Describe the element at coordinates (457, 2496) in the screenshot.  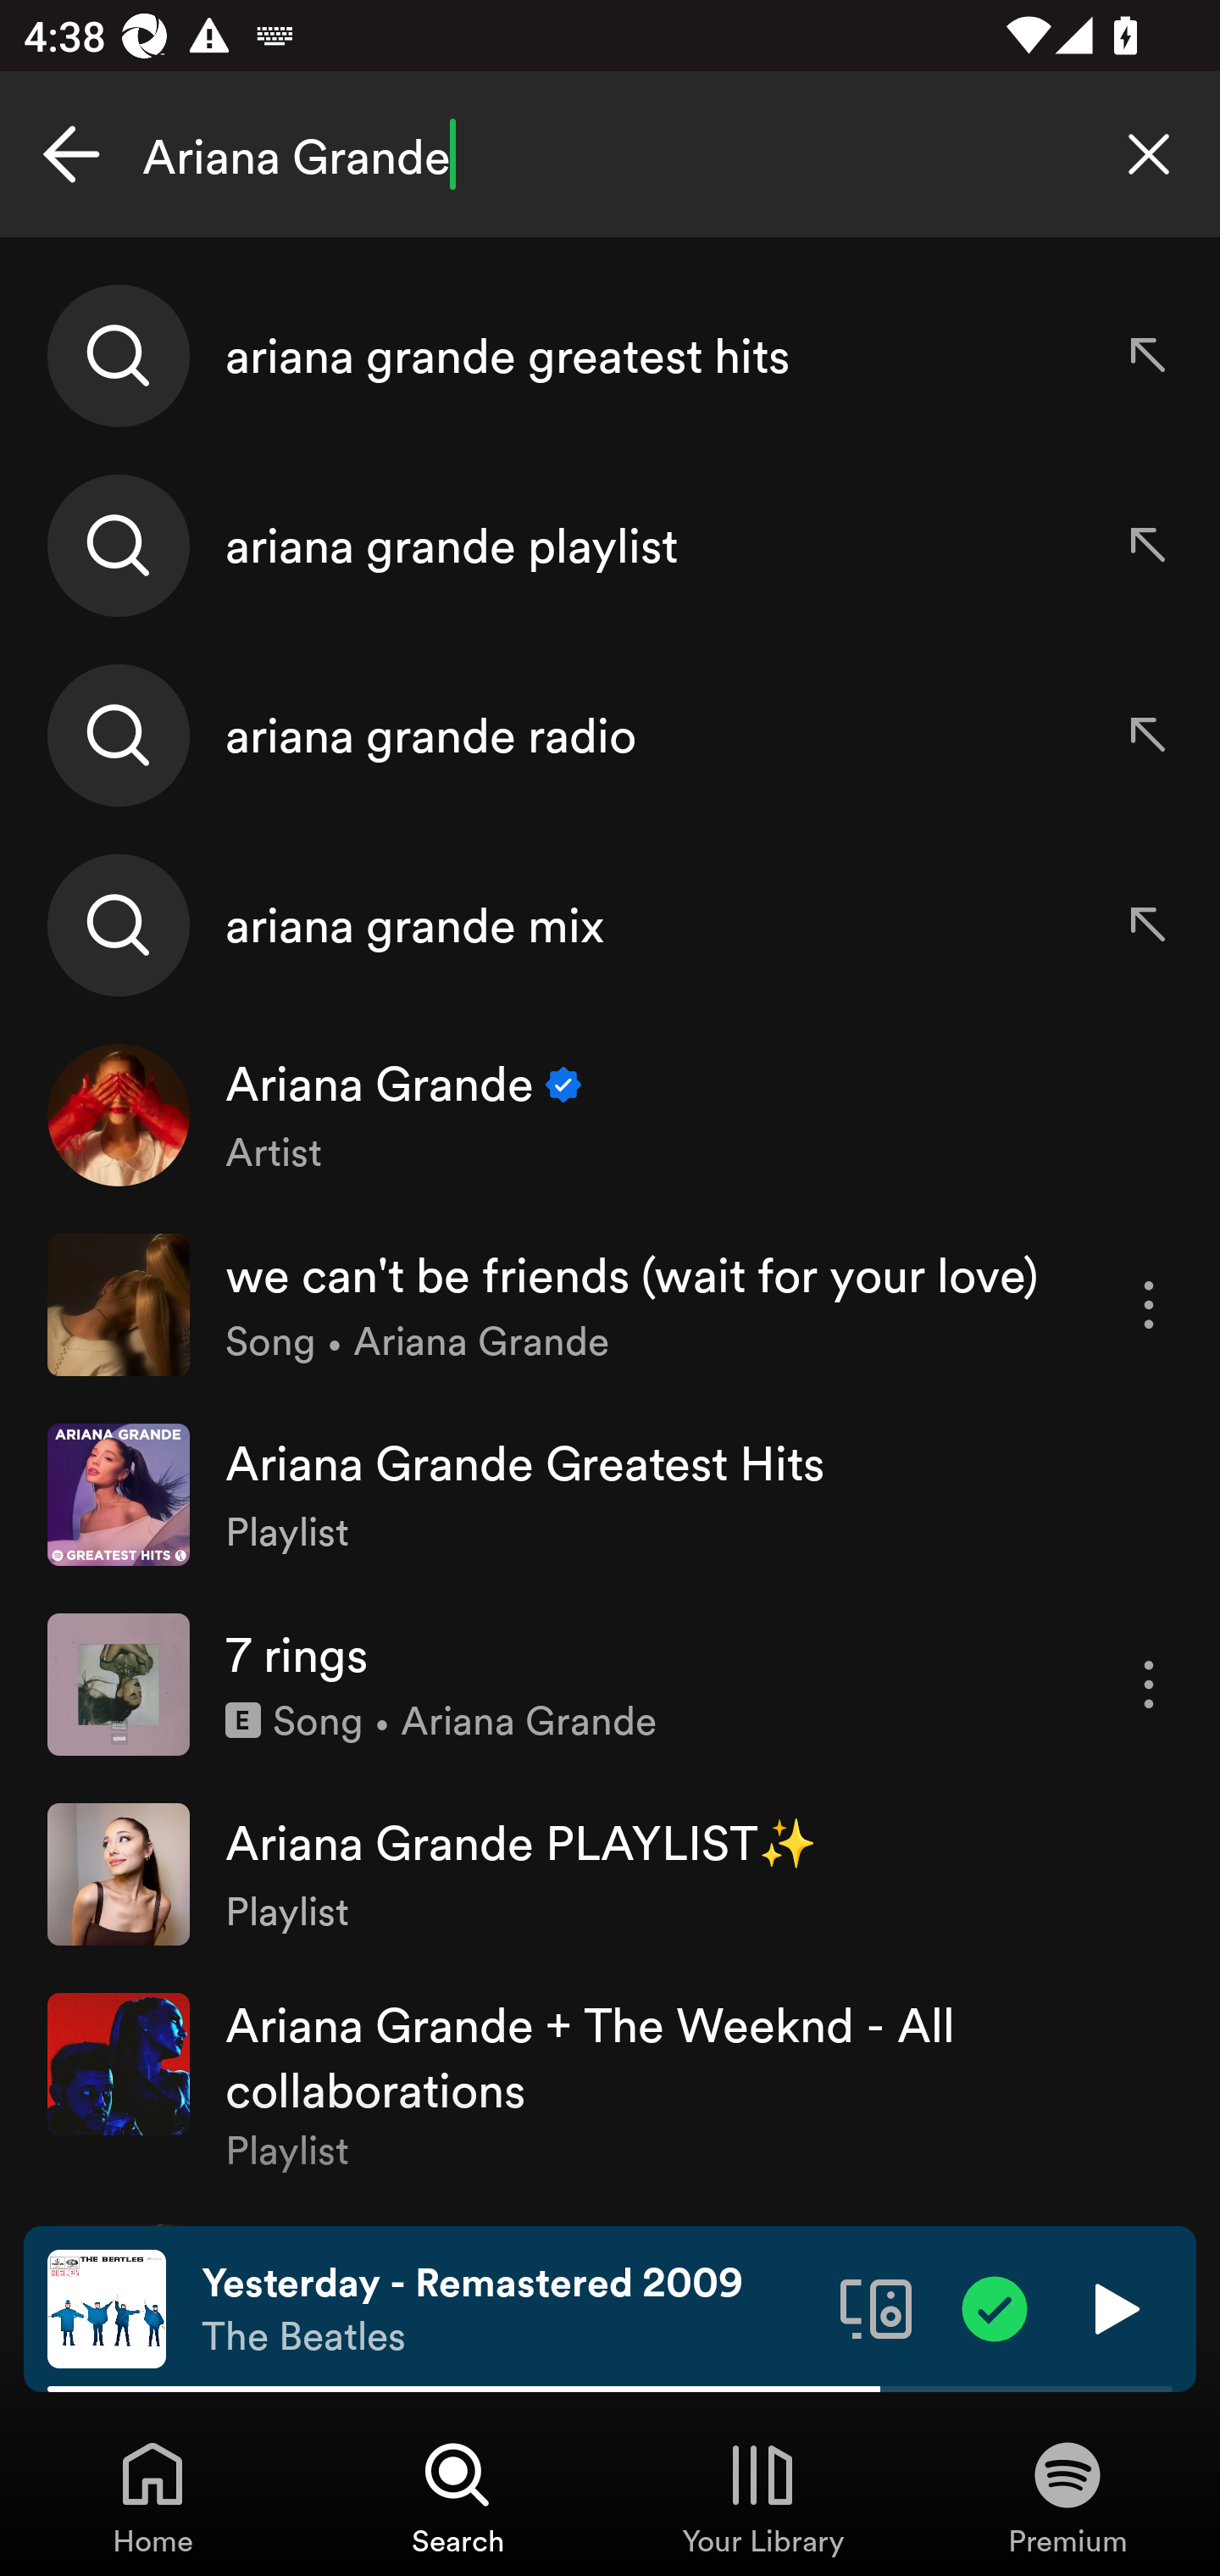
I see `Search, Tab 2 of 4 Search Search` at that location.